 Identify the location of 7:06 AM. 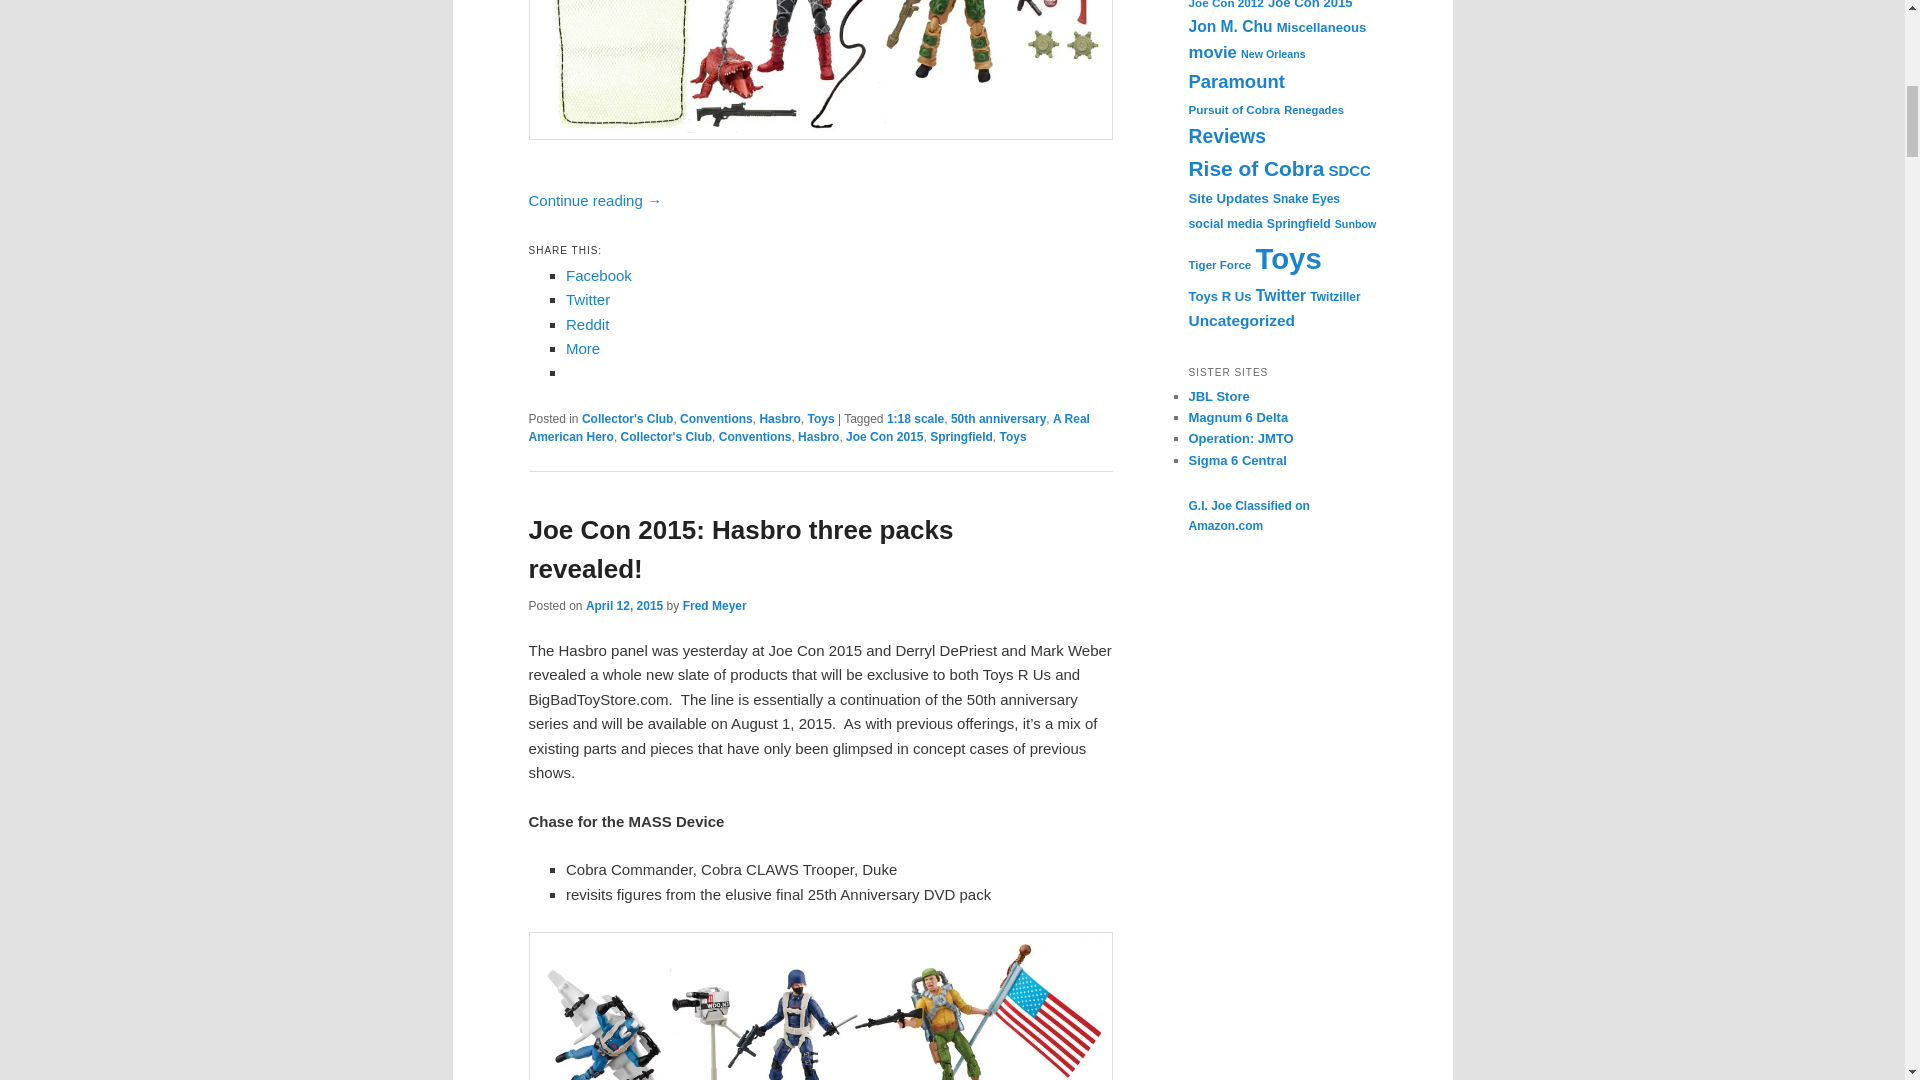
(624, 606).